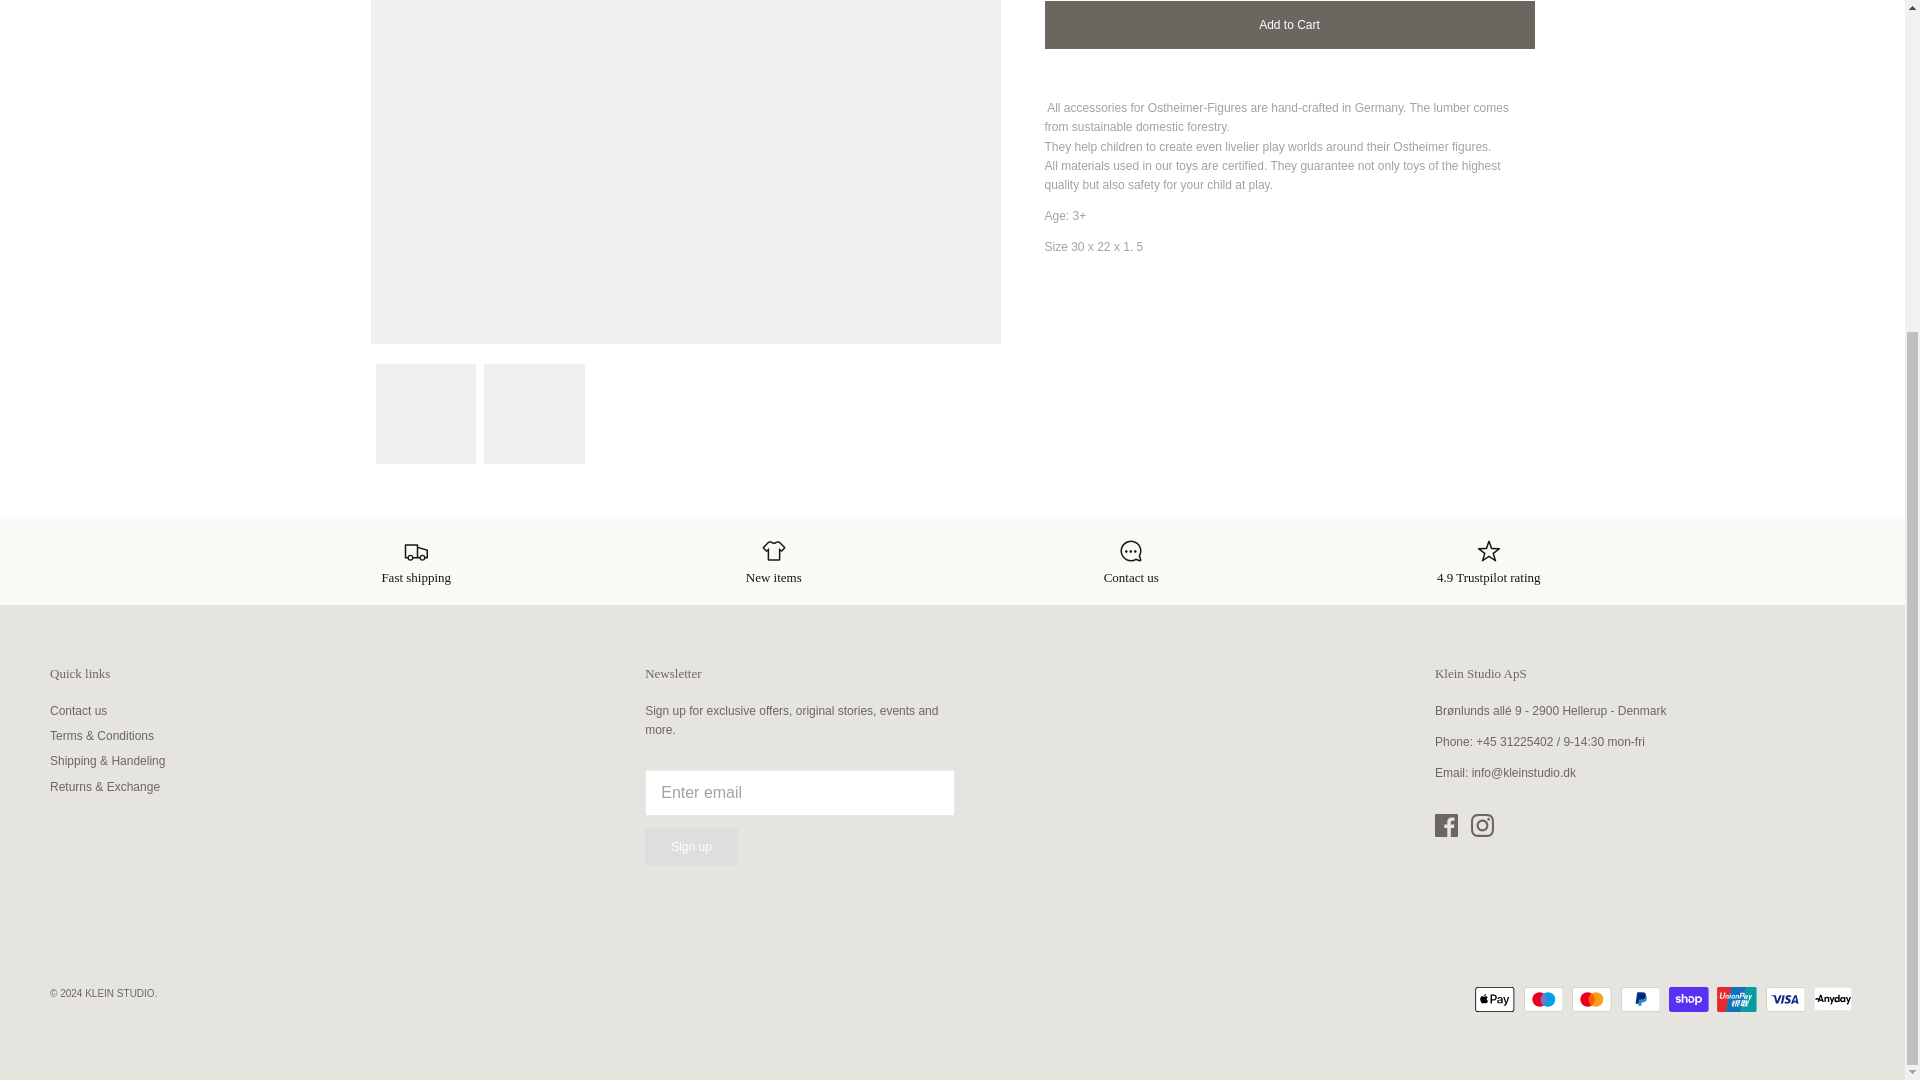  Describe the element at coordinates (1494, 999) in the screenshot. I see `Apple Pay` at that location.